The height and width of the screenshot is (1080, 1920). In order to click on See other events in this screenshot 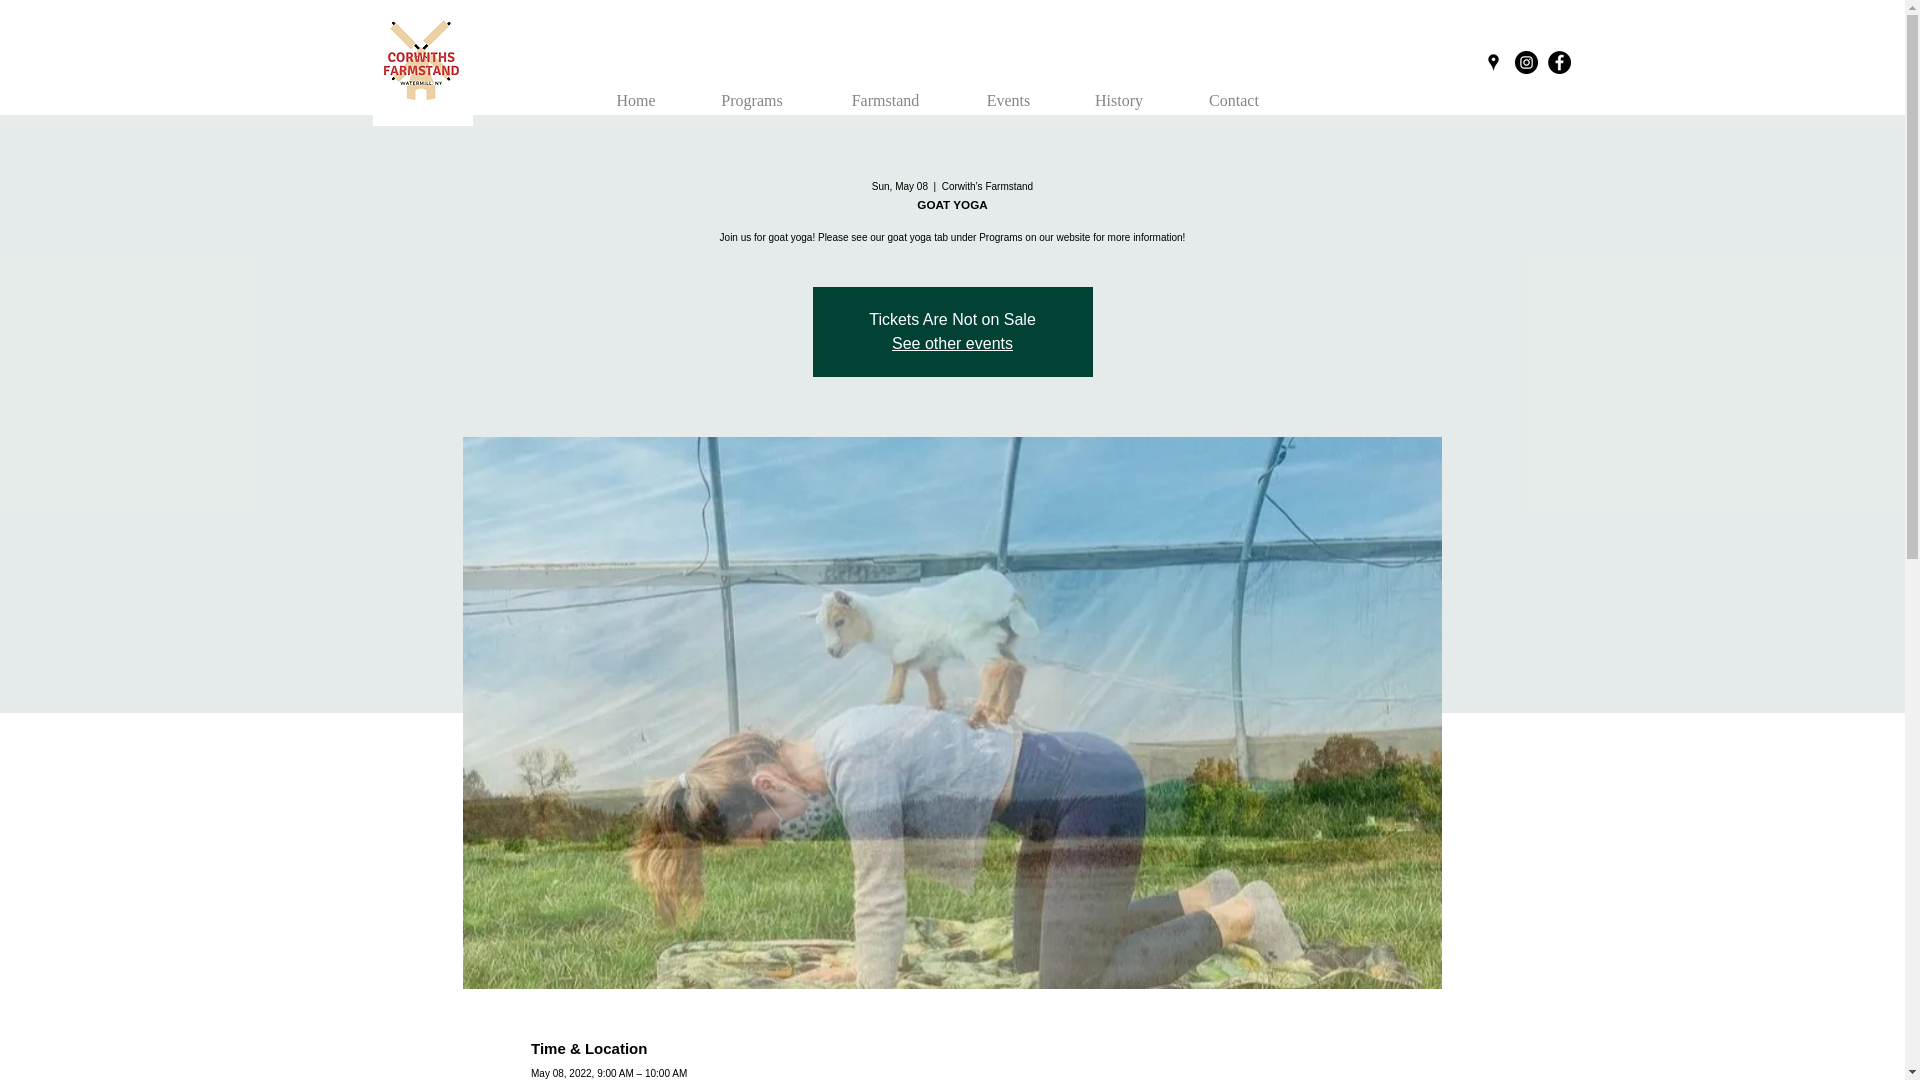, I will do `click(952, 343)`.